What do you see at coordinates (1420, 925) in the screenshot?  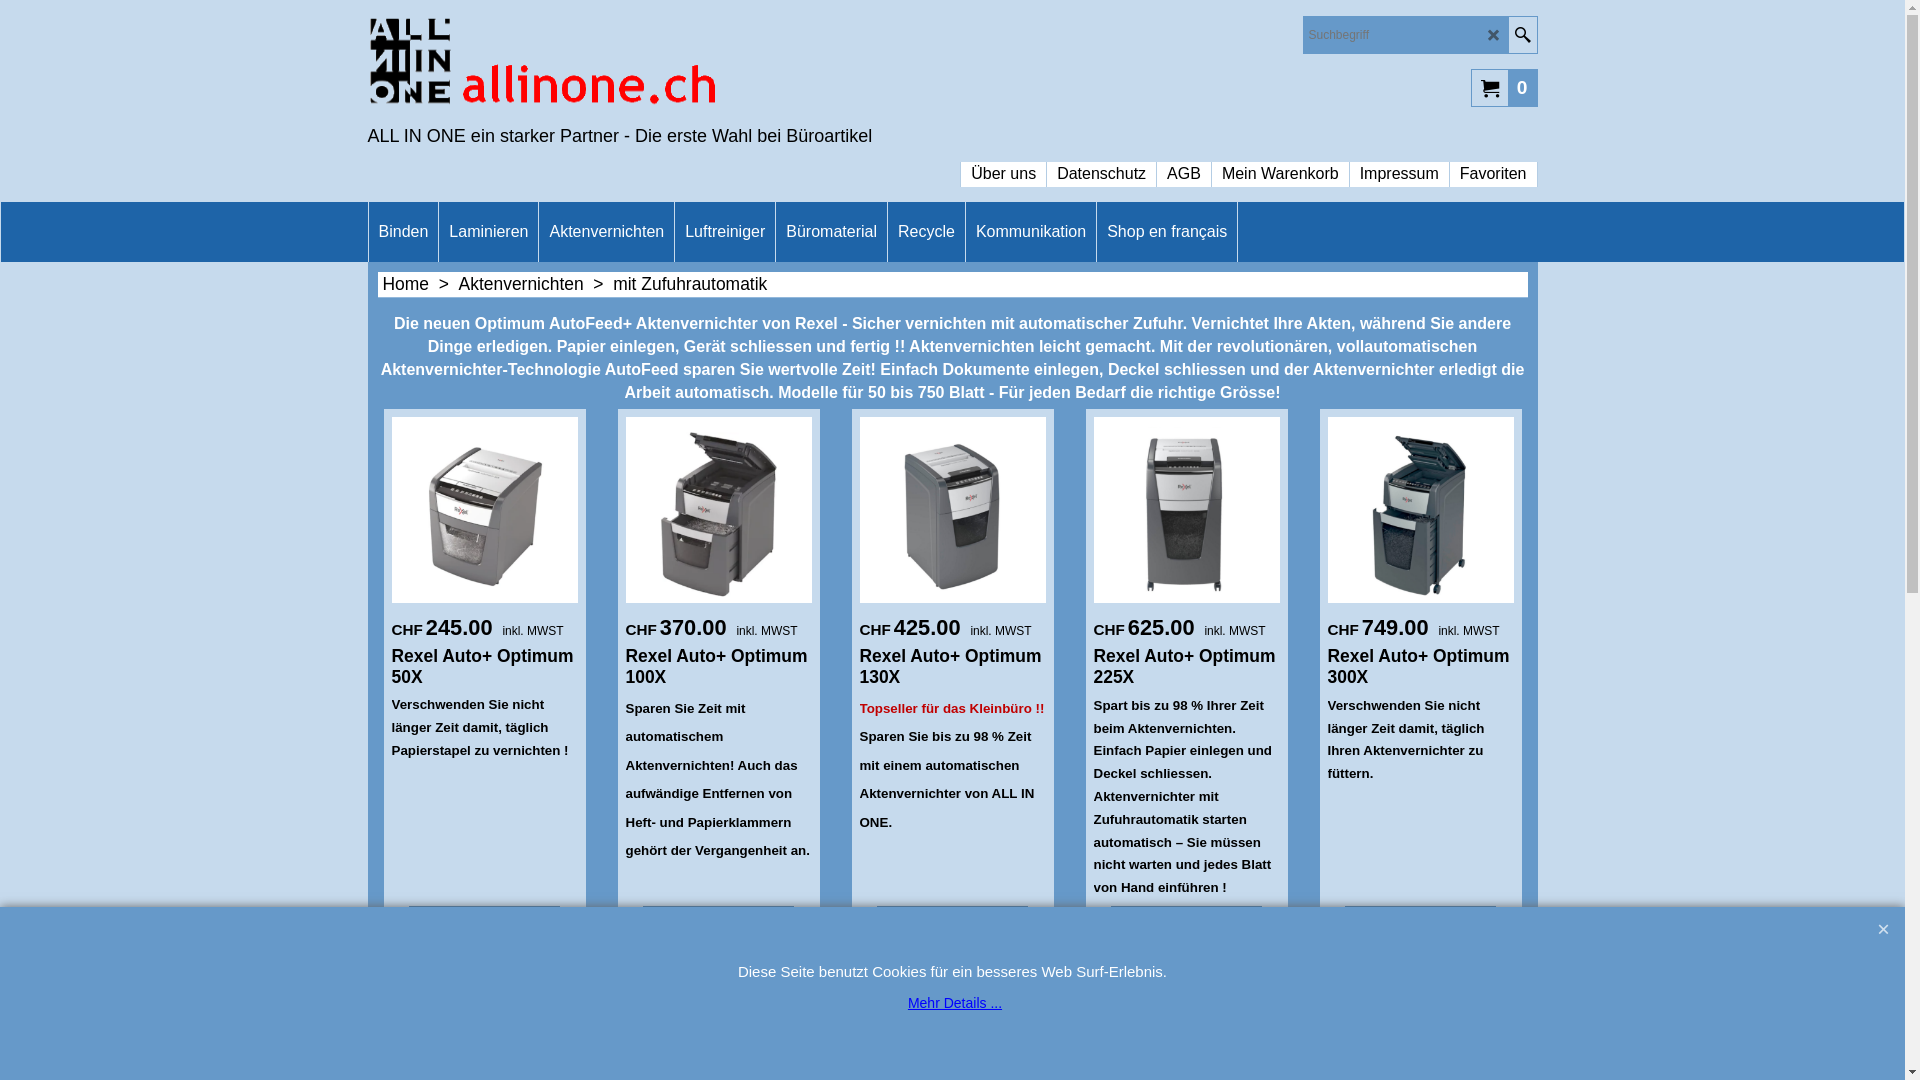 I see `Mehr Infos` at bounding box center [1420, 925].